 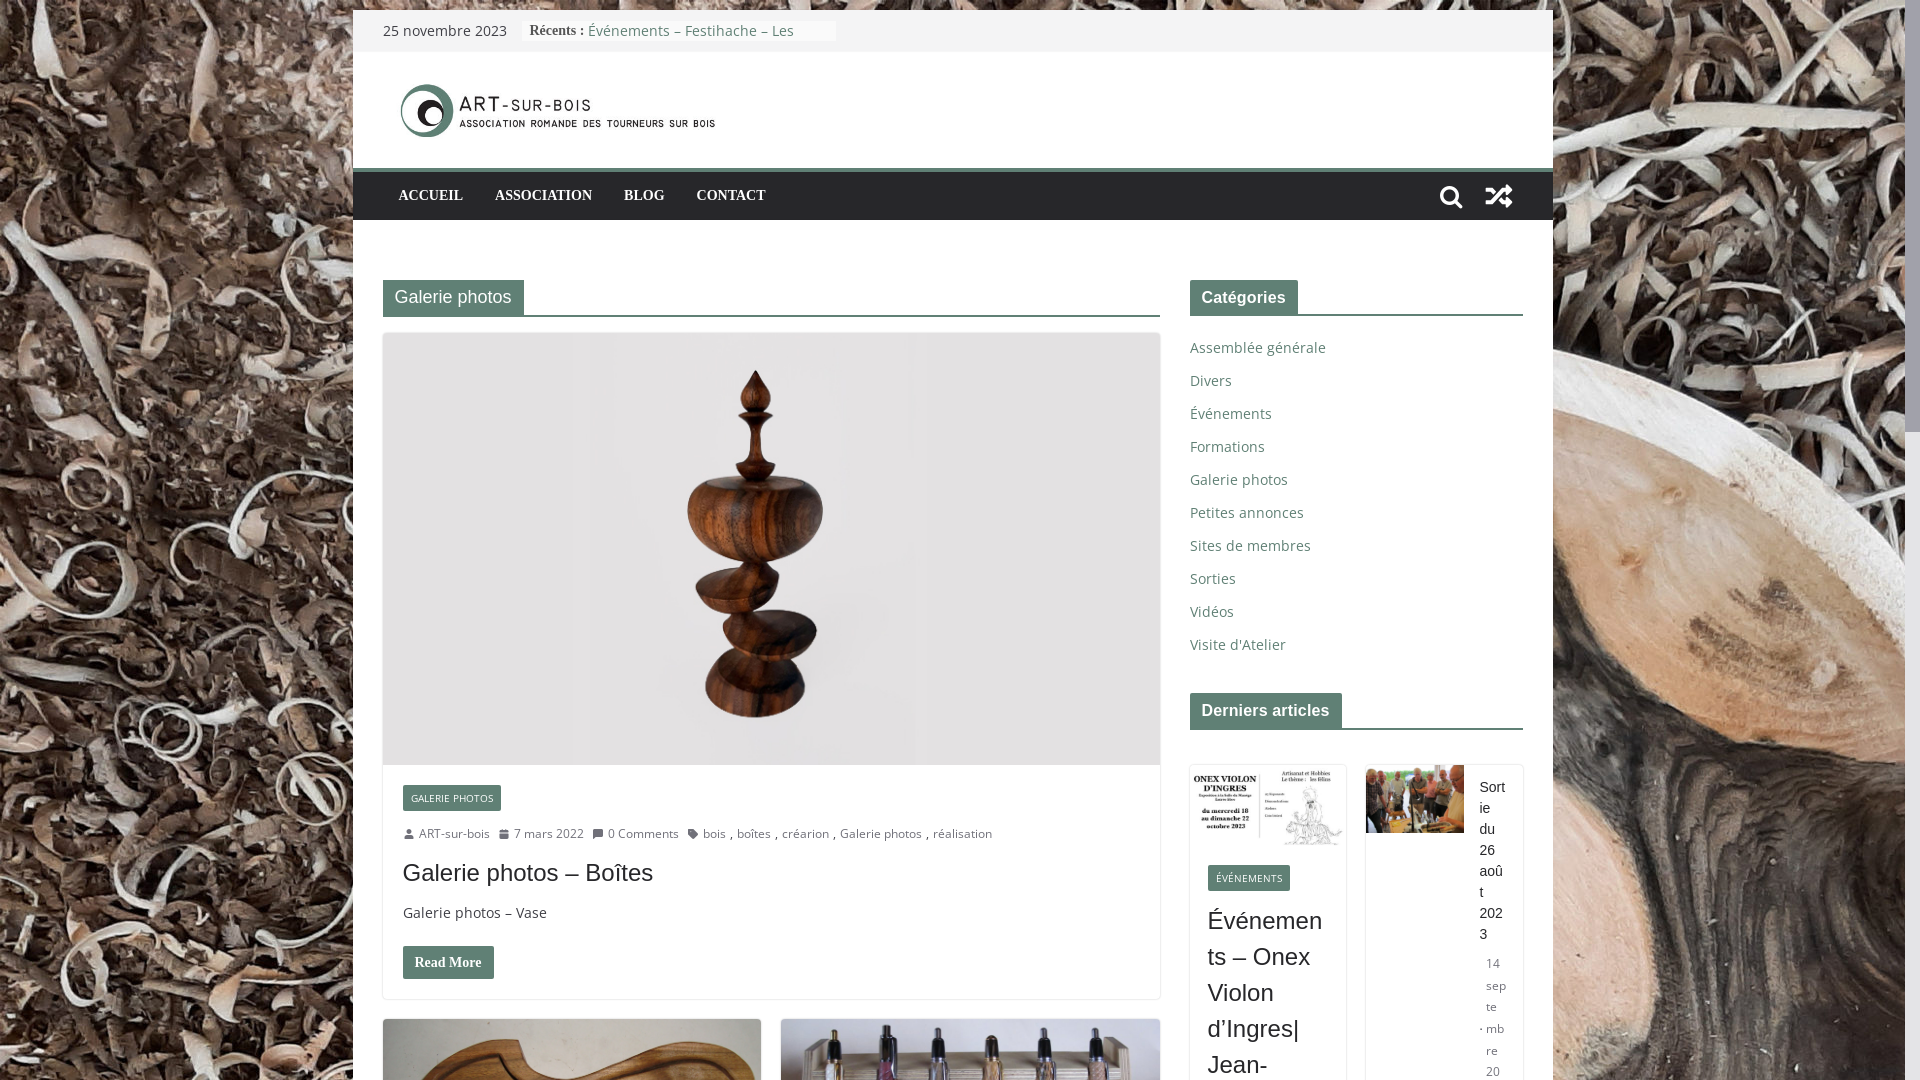 I want to click on bois, so click(x=714, y=834).